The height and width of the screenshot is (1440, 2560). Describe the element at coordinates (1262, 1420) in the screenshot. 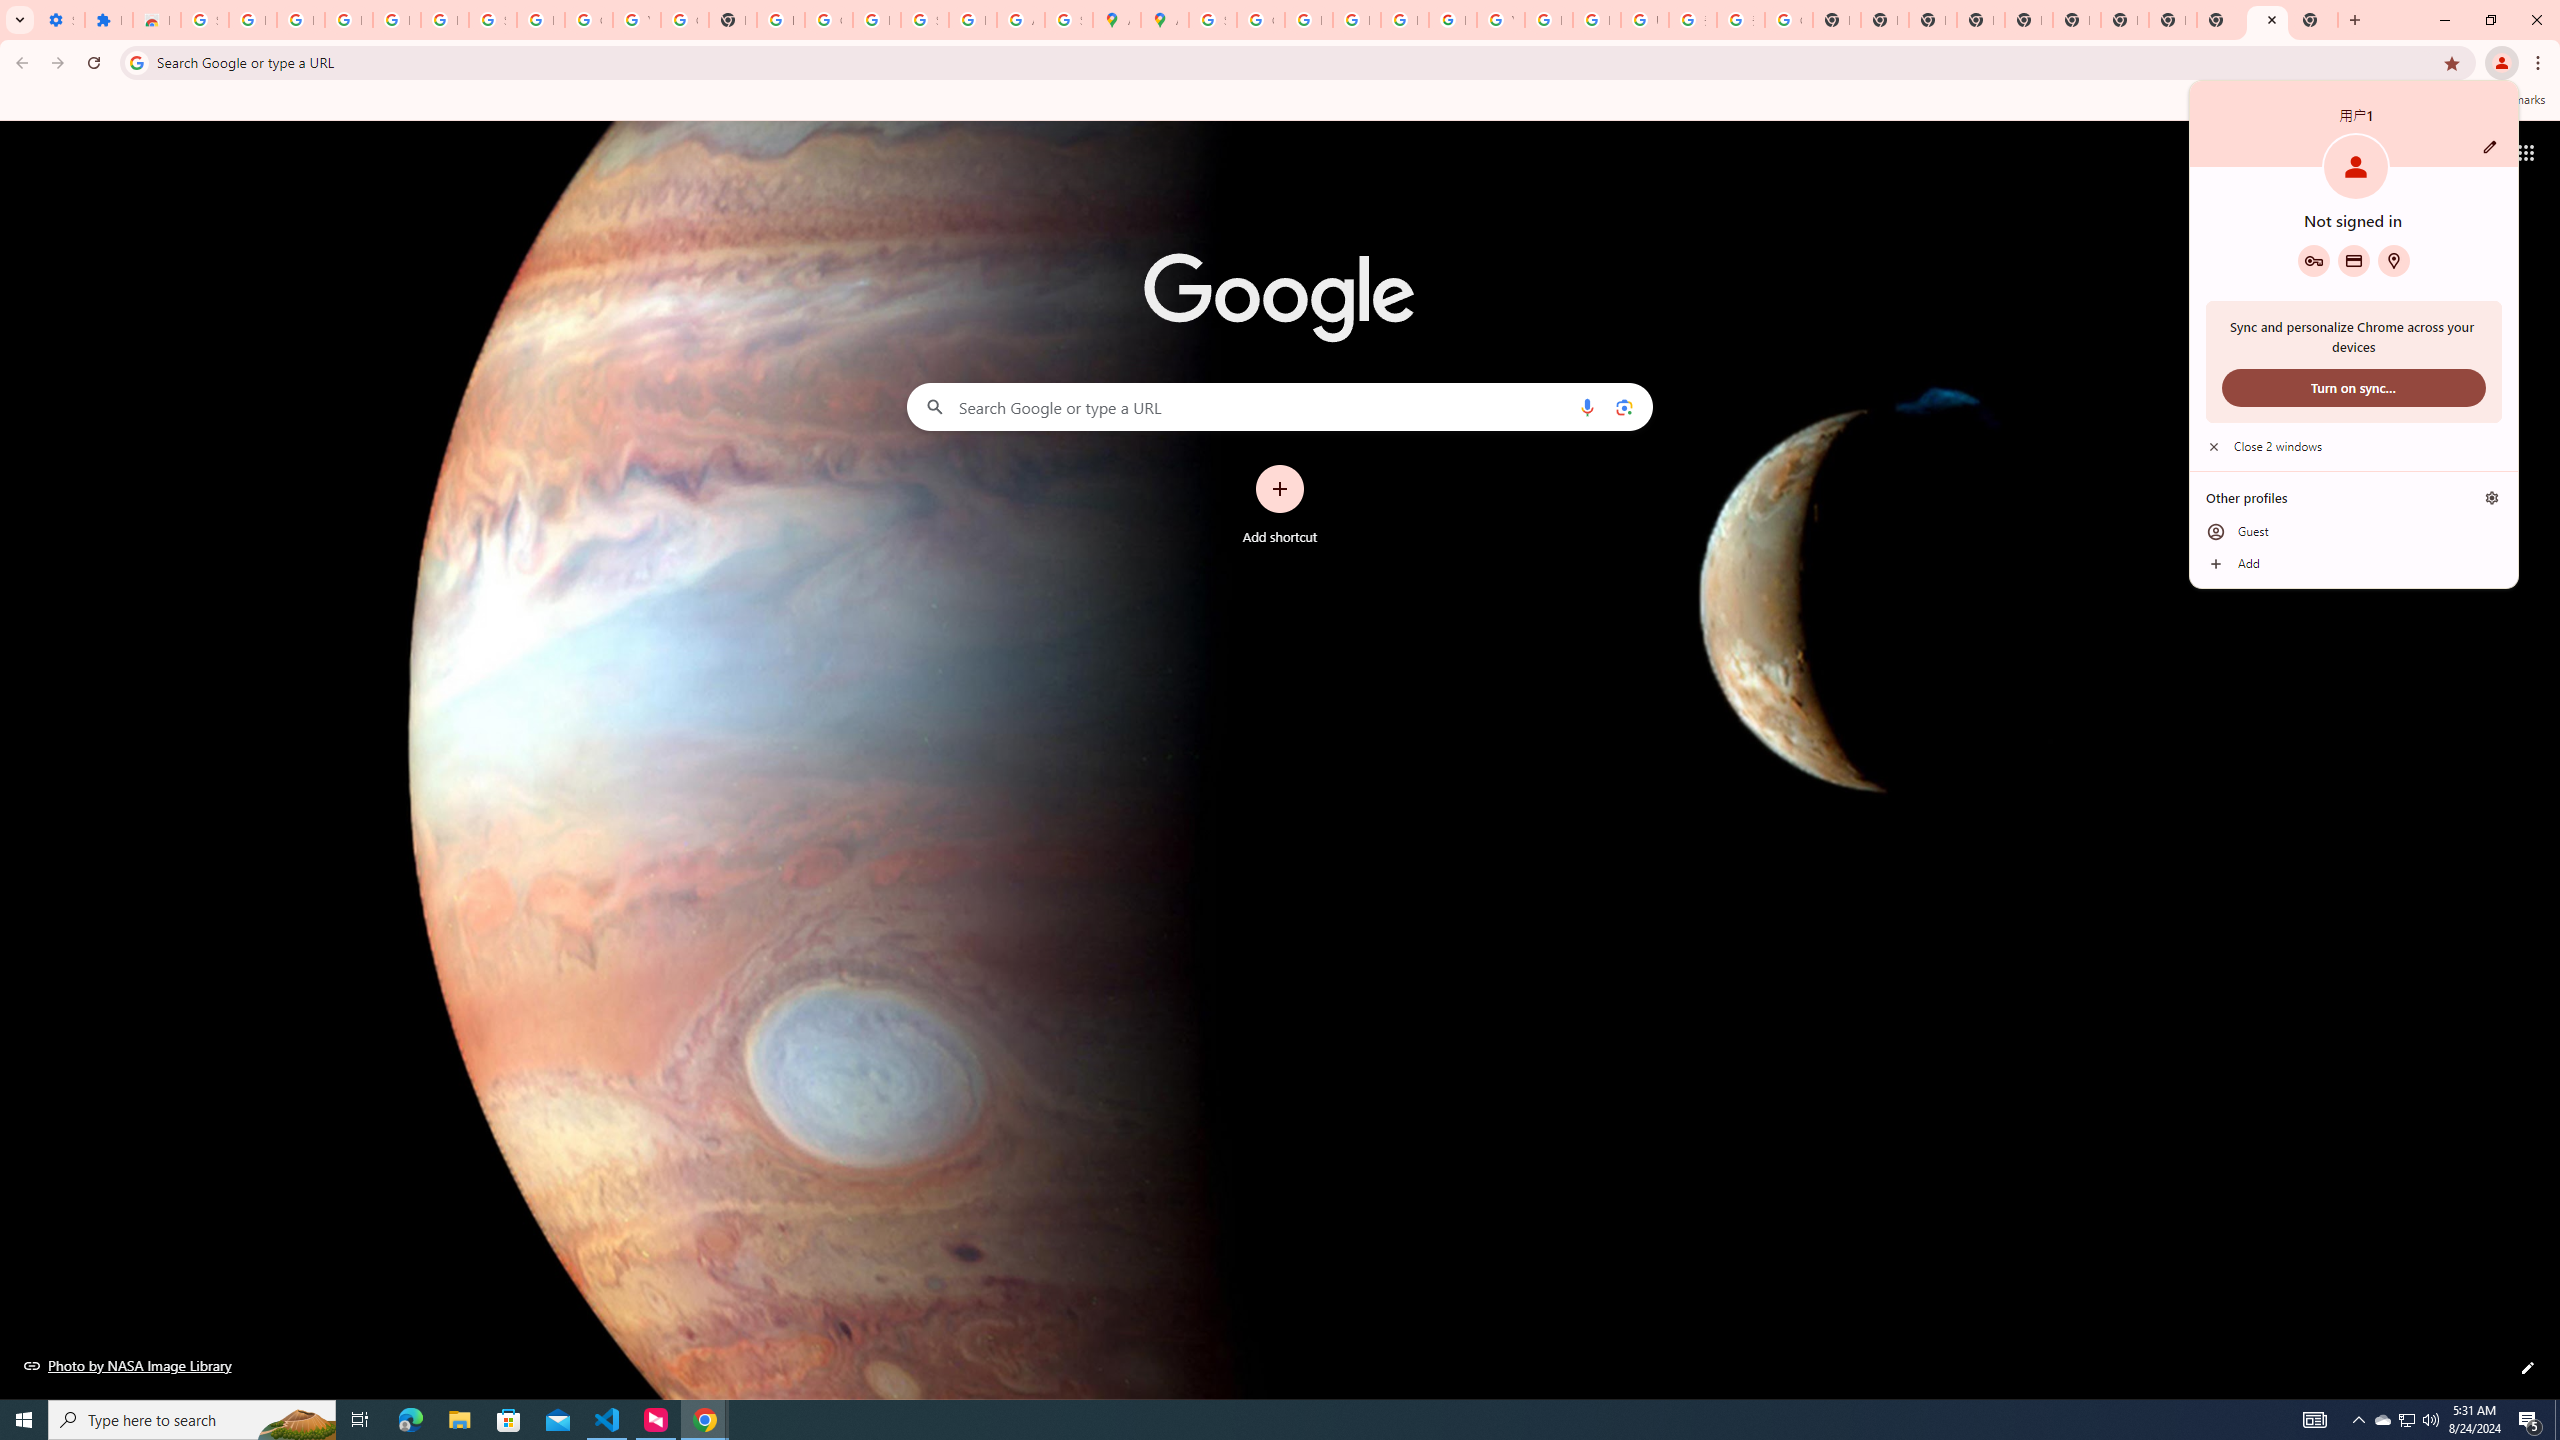

I see `Running applications` at that location.